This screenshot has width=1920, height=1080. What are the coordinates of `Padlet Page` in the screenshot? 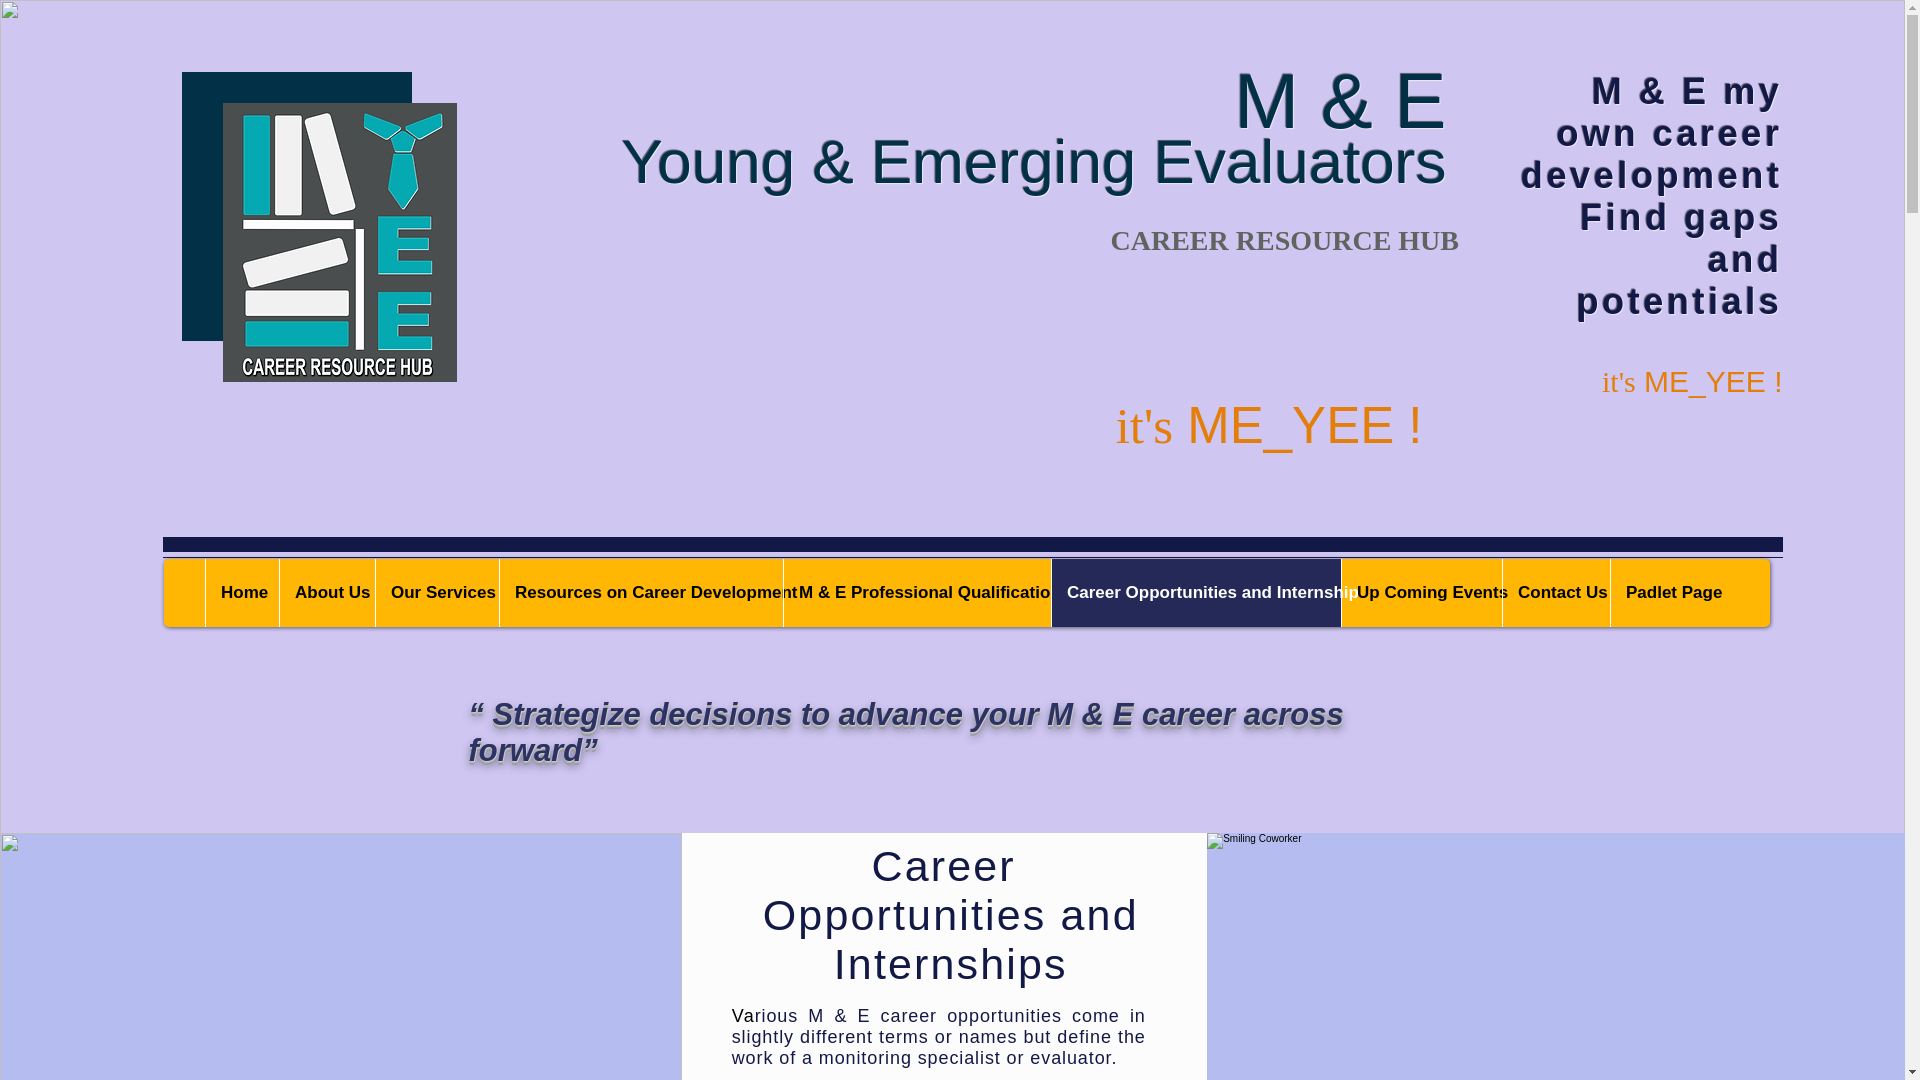 It's located at (1669, 593).